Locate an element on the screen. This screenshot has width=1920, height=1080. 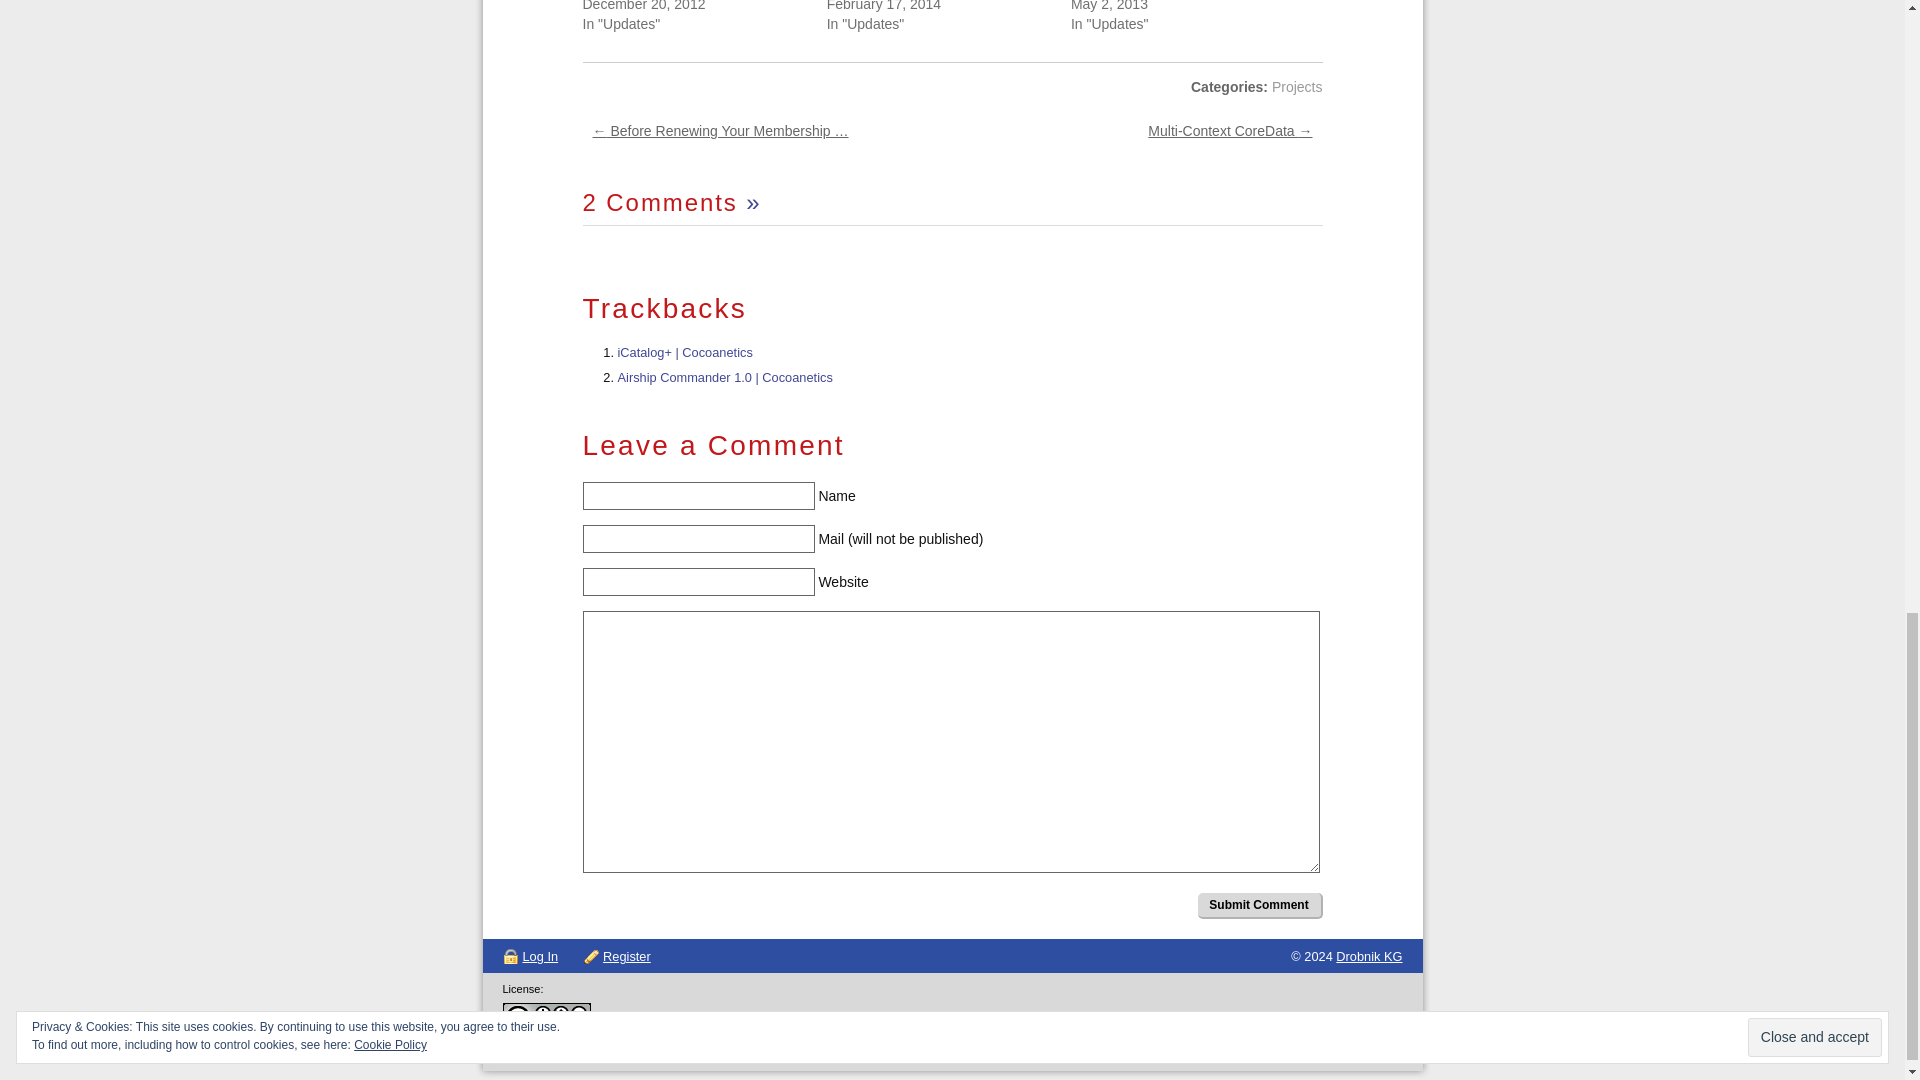
Submit Comment is located at coordinates (1260, 906).